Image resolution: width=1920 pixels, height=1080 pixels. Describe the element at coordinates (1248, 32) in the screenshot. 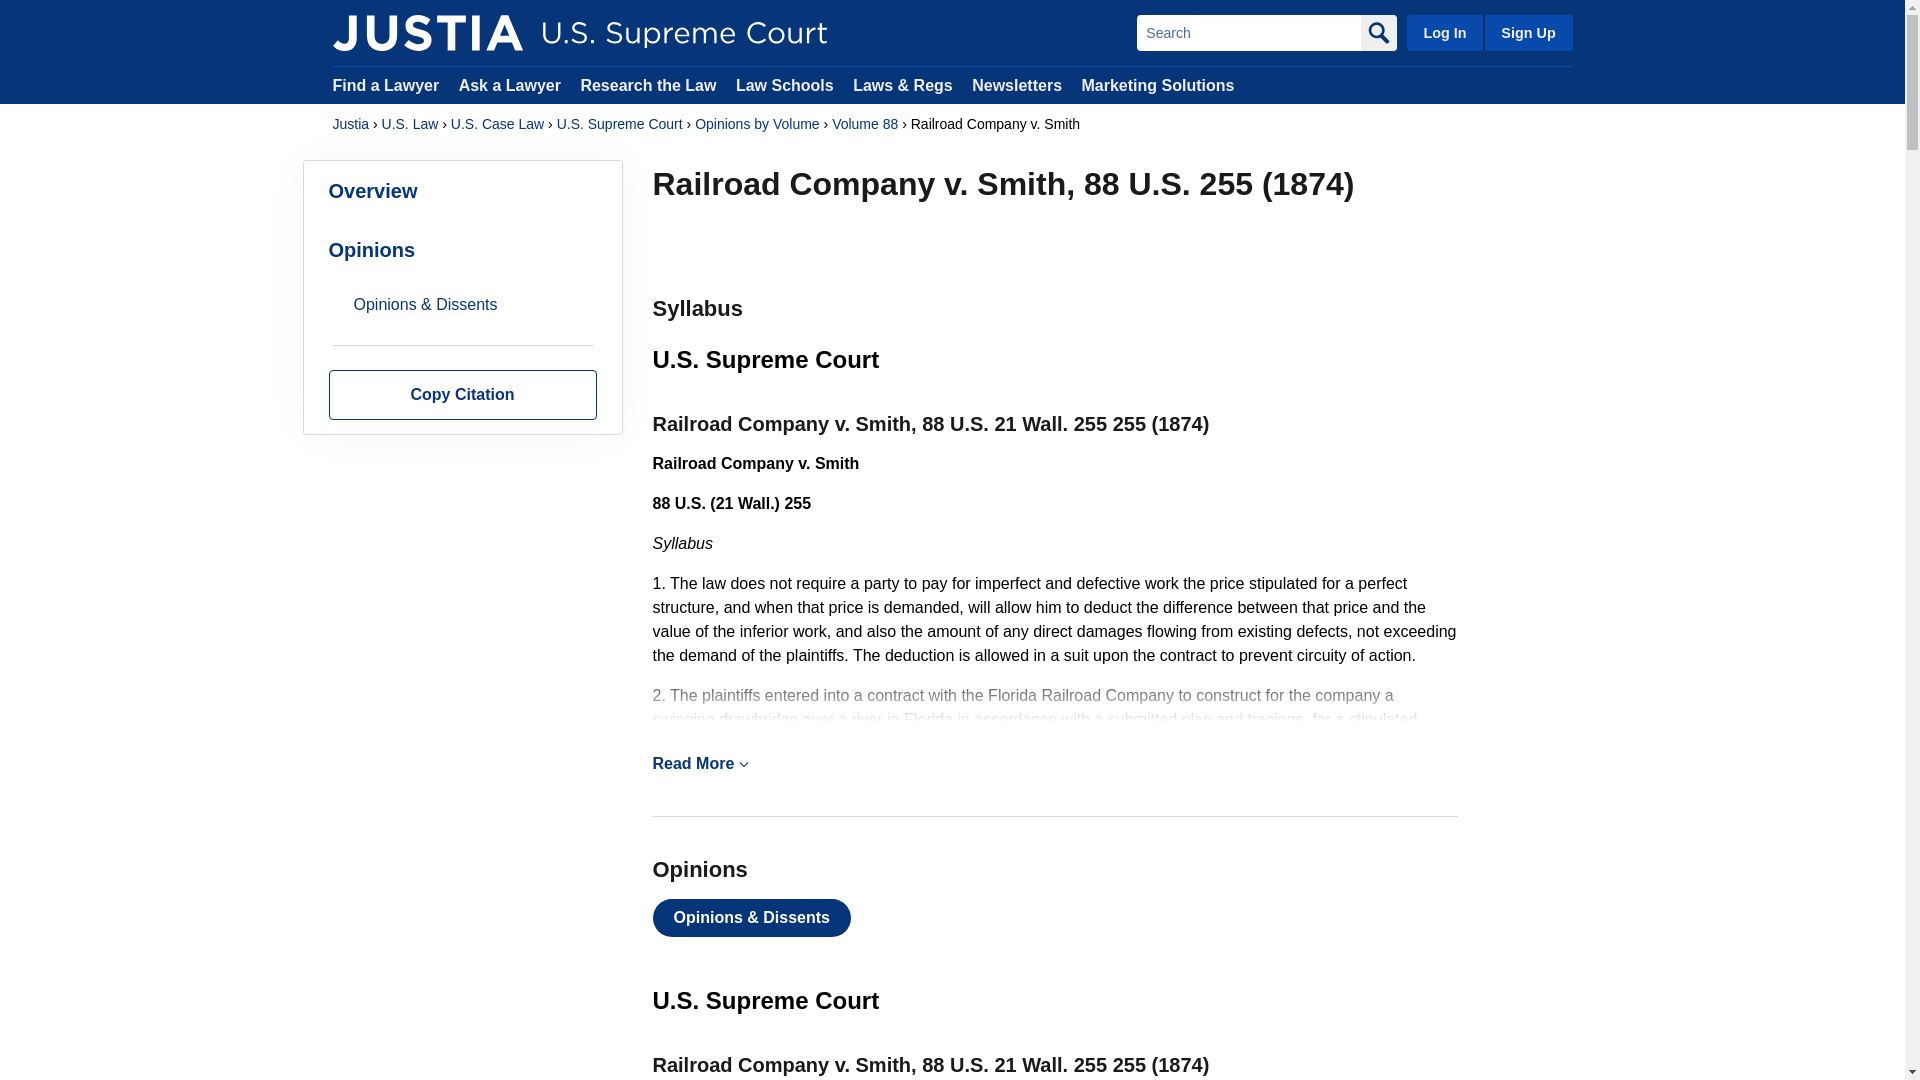

I see `Search` at that location.